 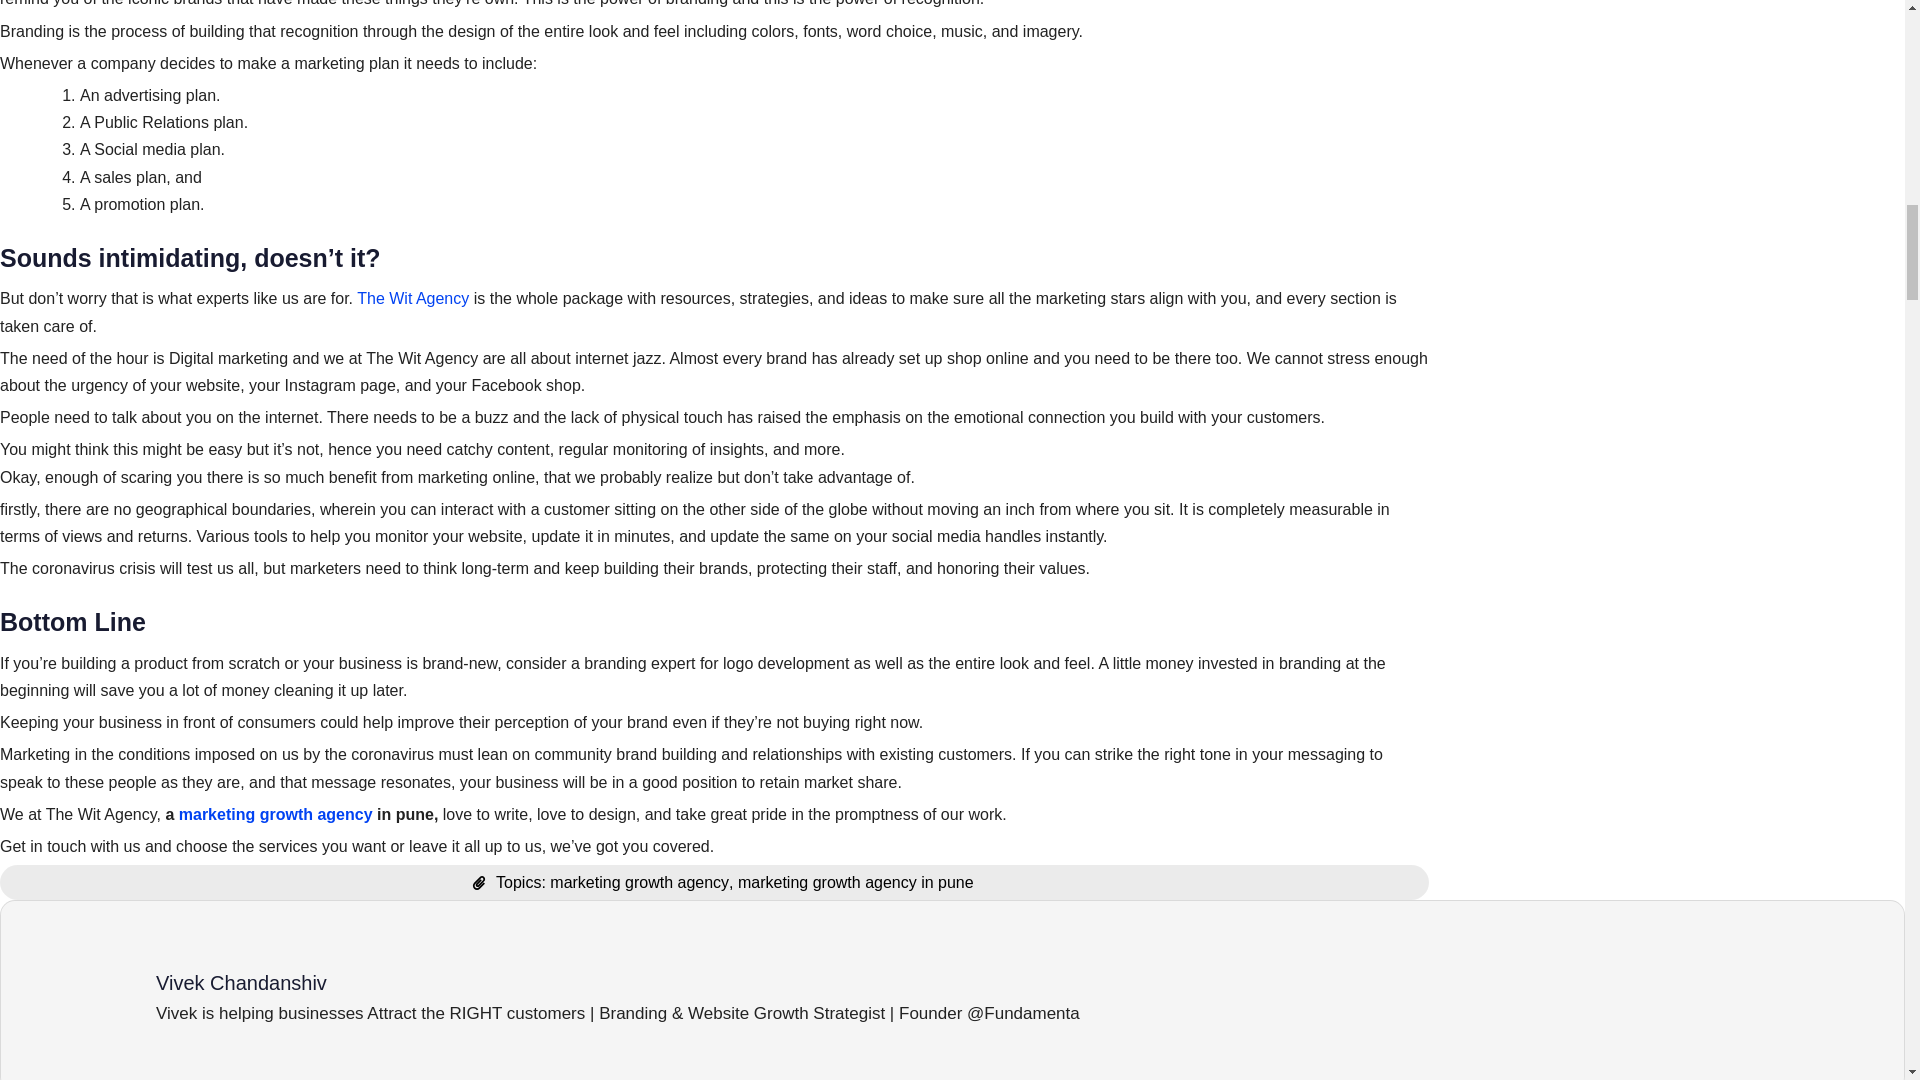 I want to click on Vivek Chandanshiv, so click(x=1014, y=982).